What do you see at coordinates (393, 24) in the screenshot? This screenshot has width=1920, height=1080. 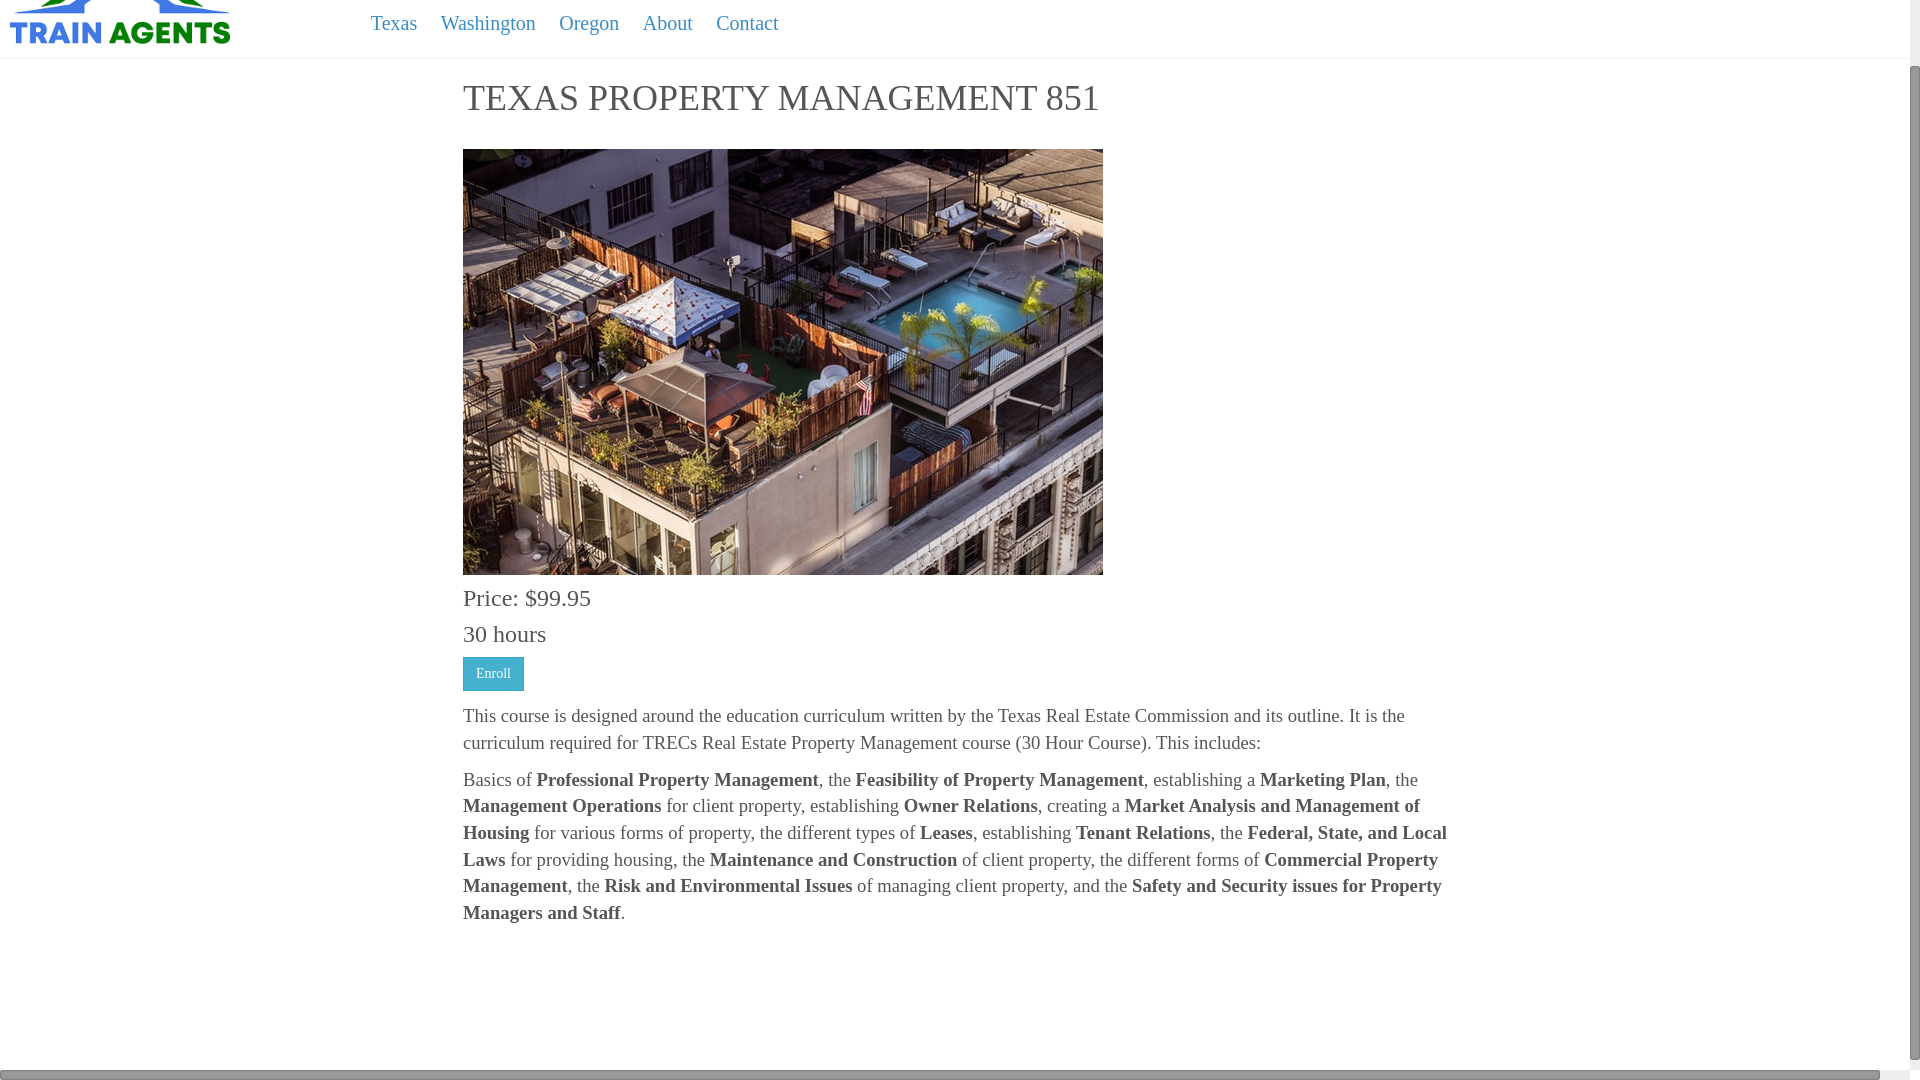 I see `Texas` at bounding box center [393, 24].